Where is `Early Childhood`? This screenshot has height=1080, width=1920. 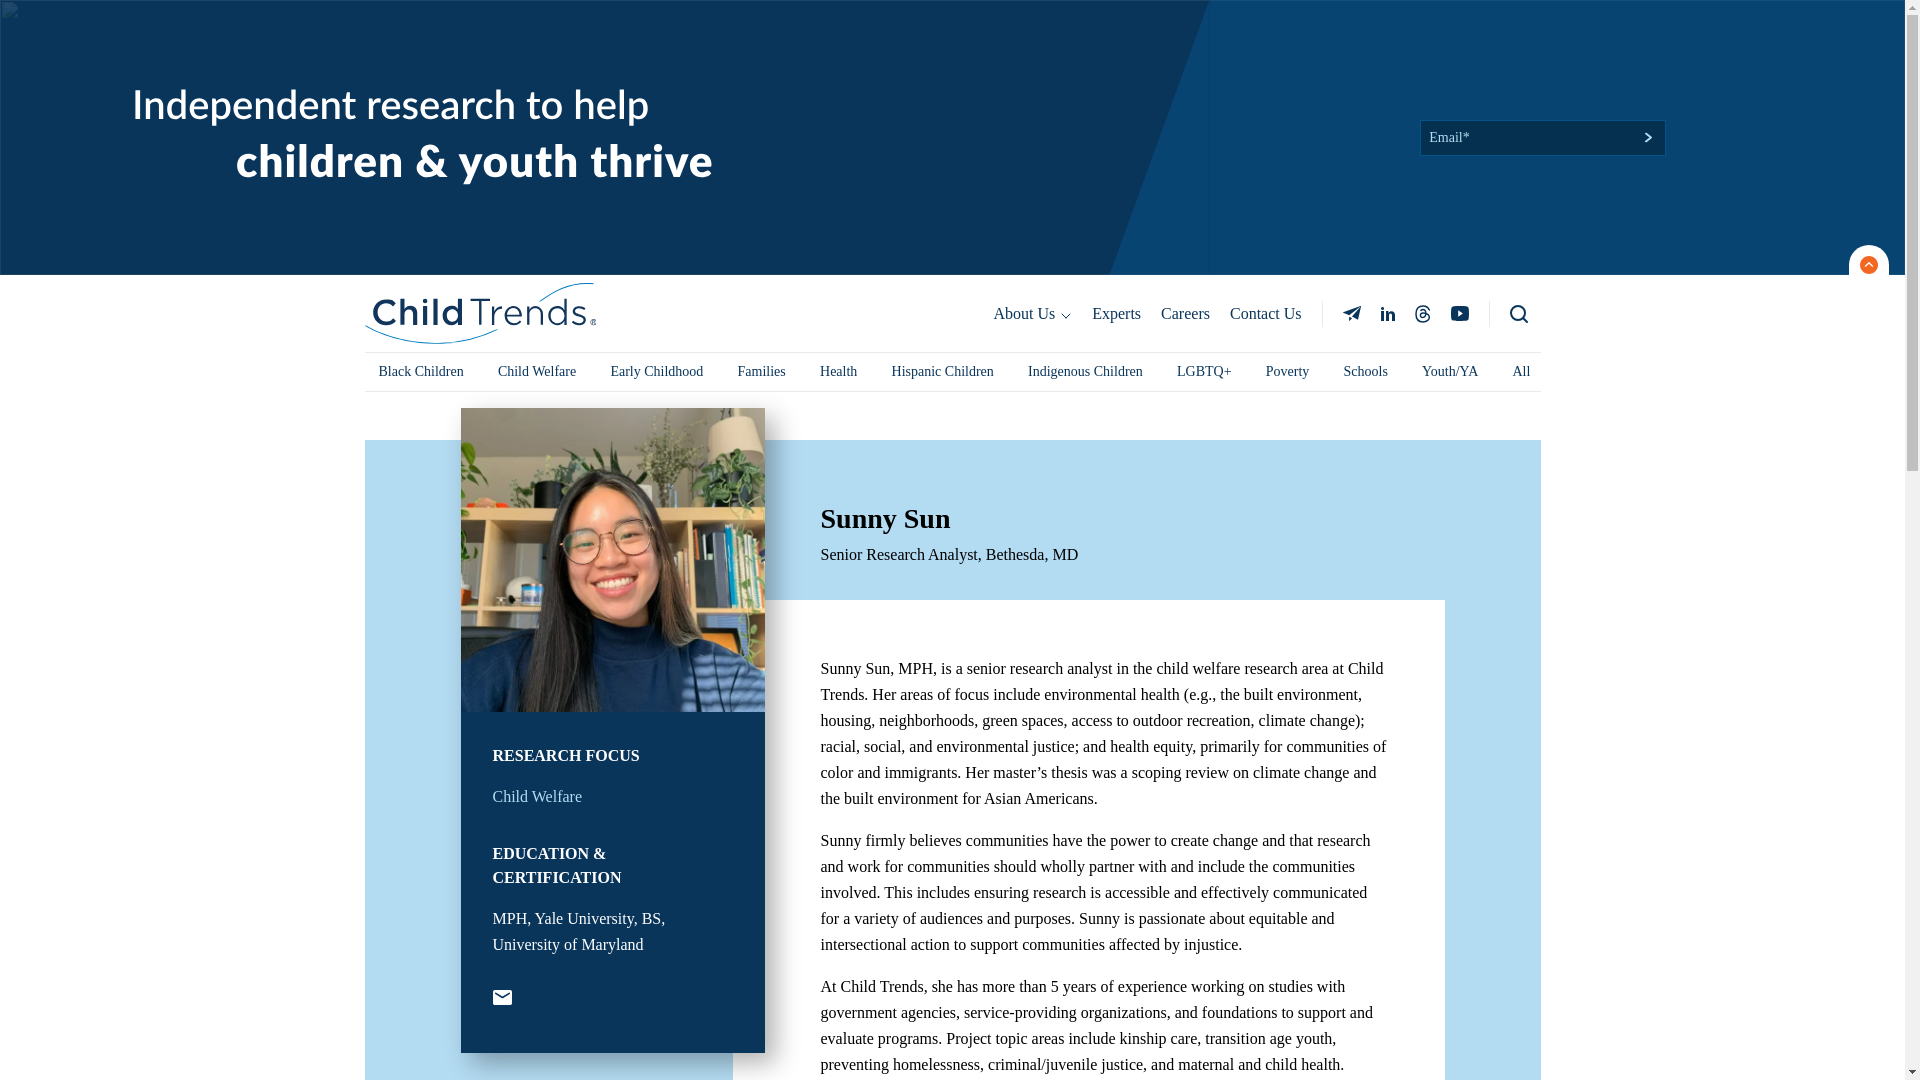
Early Childhood is located at coordinates (656, 96).